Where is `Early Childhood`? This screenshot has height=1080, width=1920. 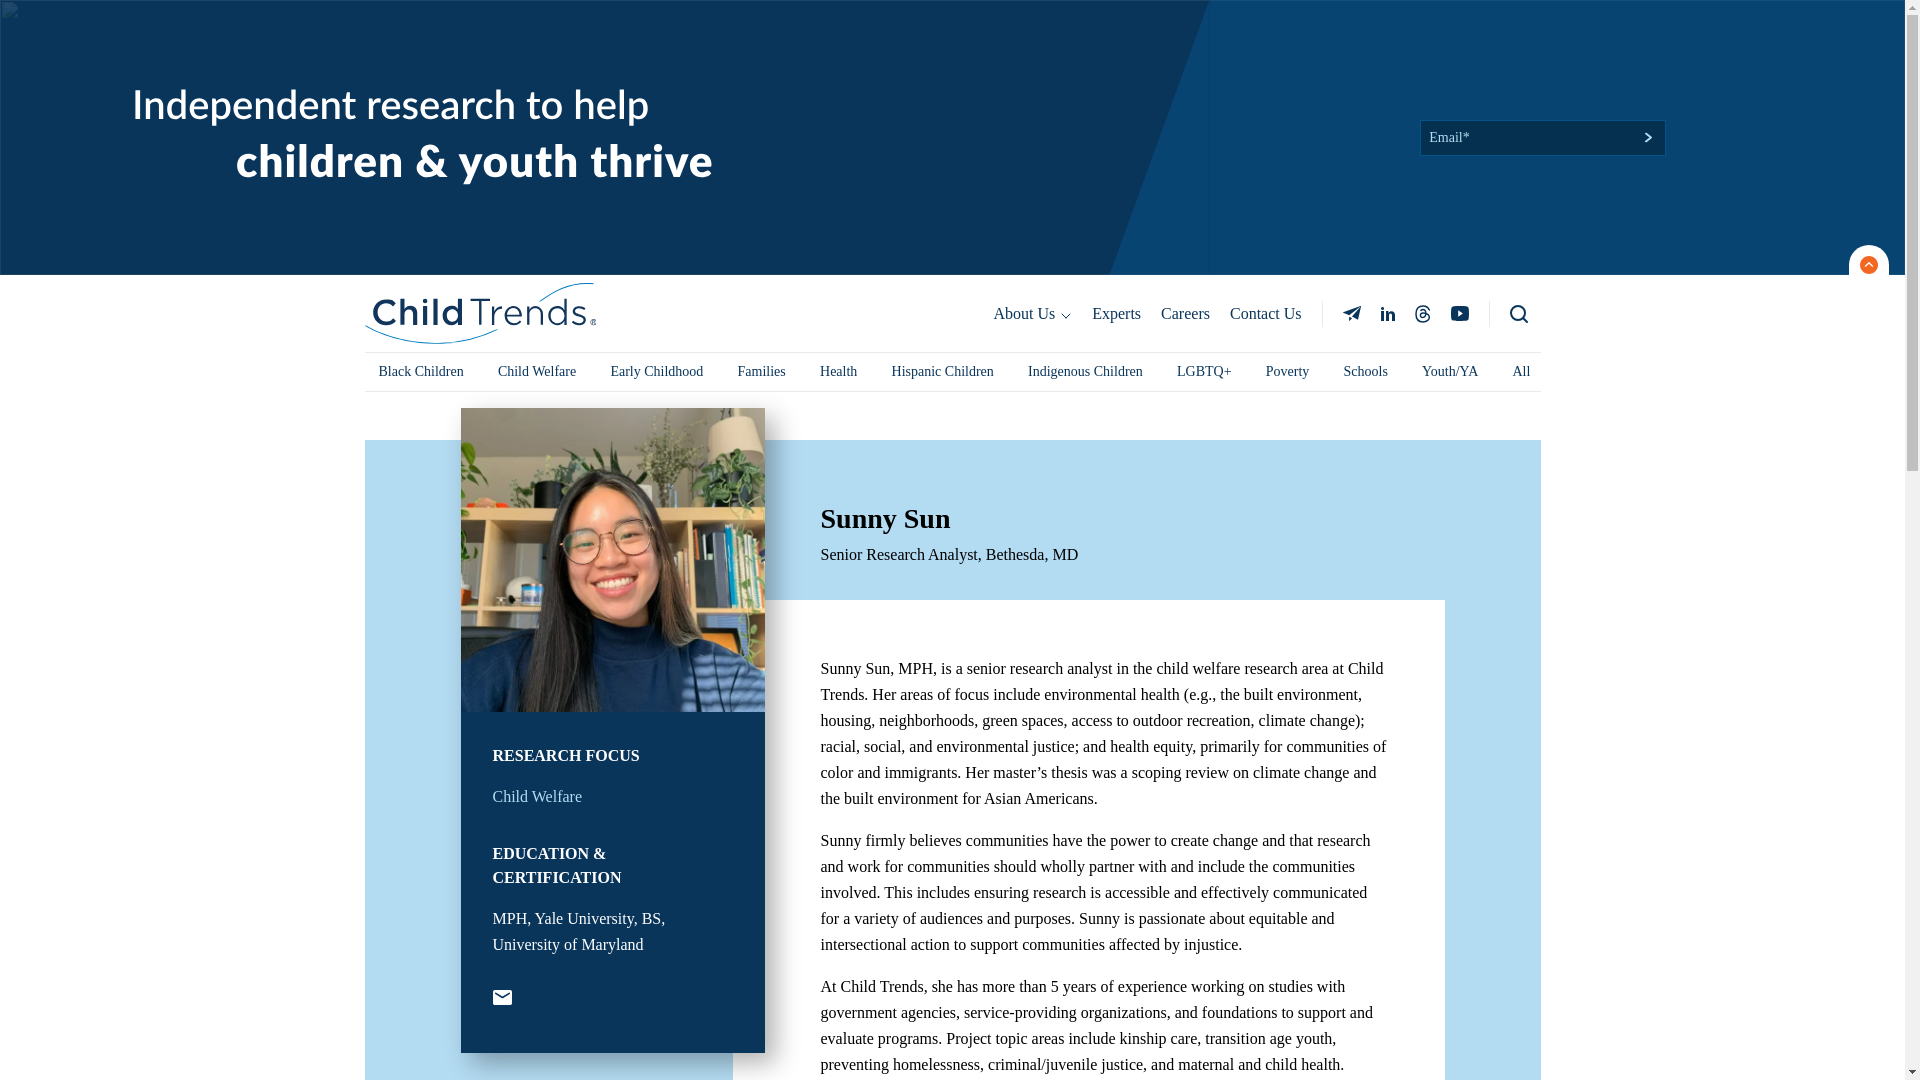
Early Childhood is located at coordinates (656, 96).